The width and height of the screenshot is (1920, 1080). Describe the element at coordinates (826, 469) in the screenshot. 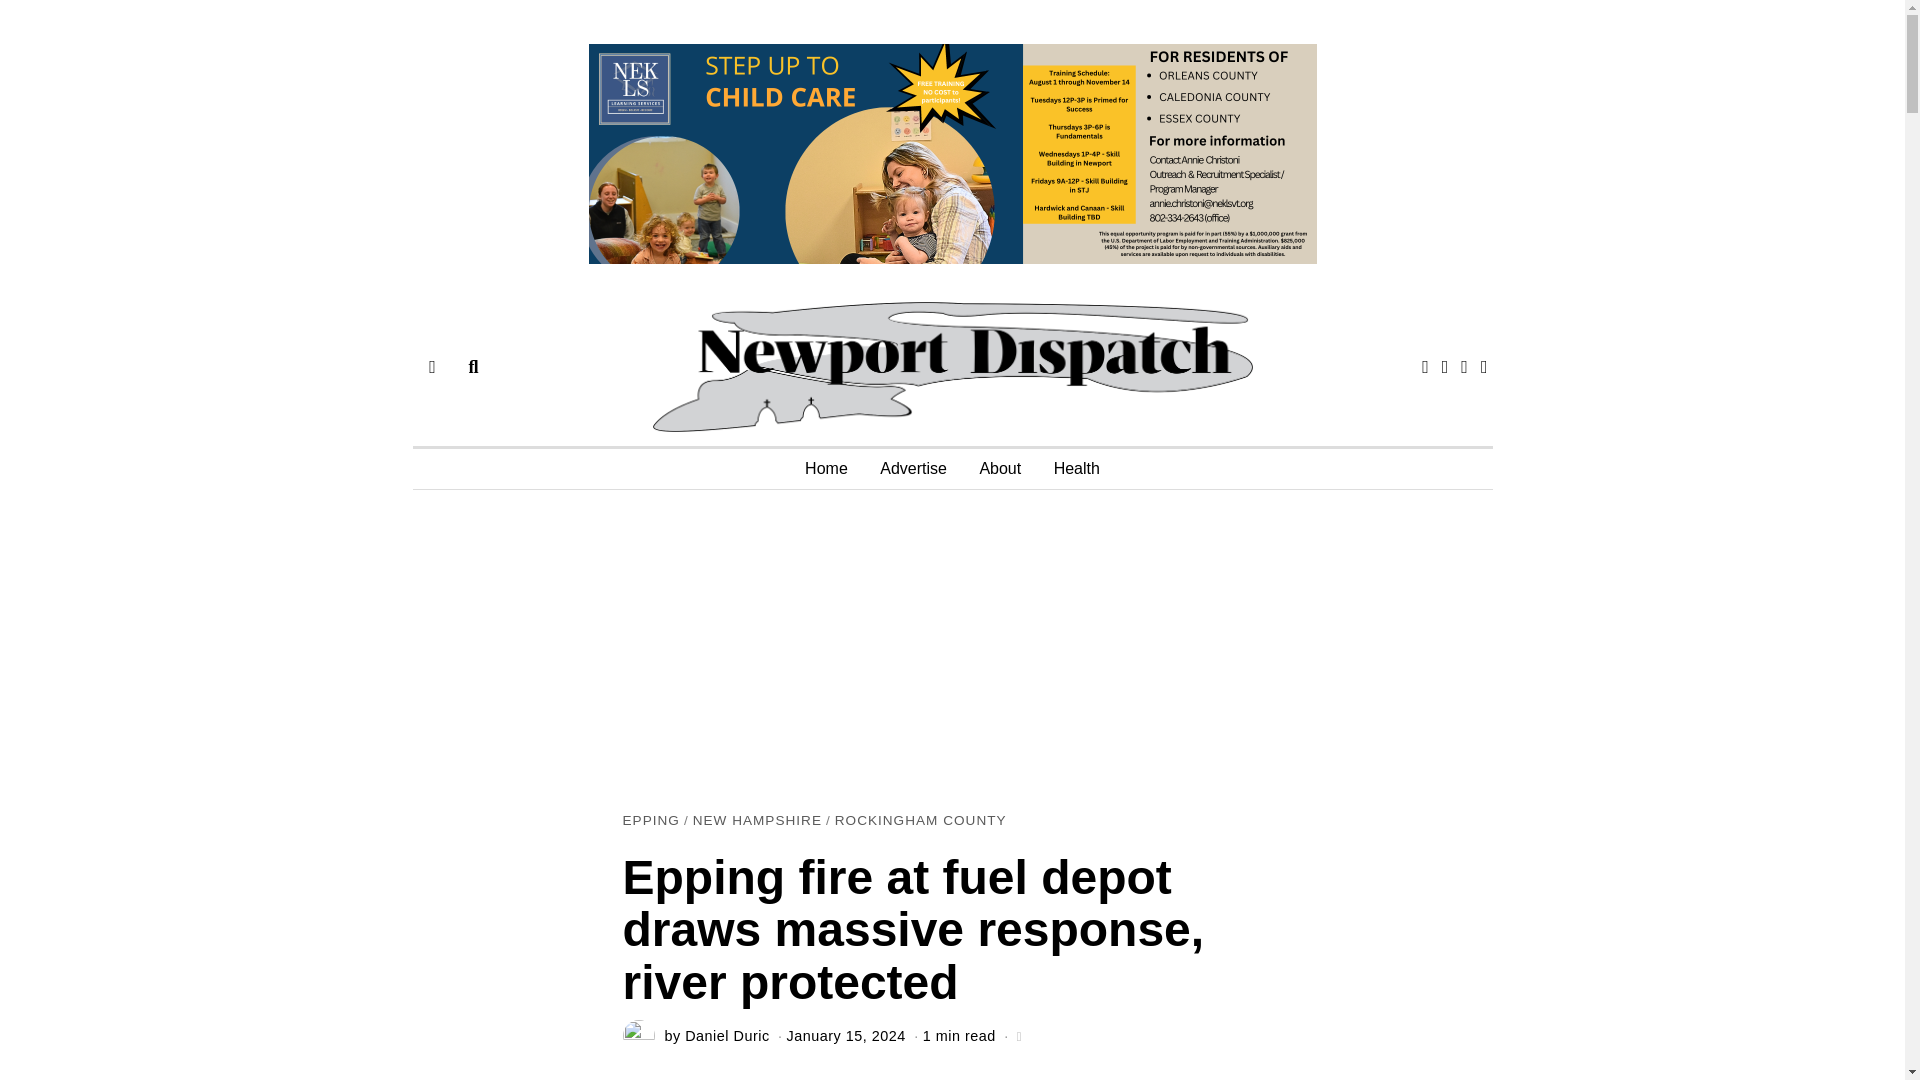

I see `Home` at that location.